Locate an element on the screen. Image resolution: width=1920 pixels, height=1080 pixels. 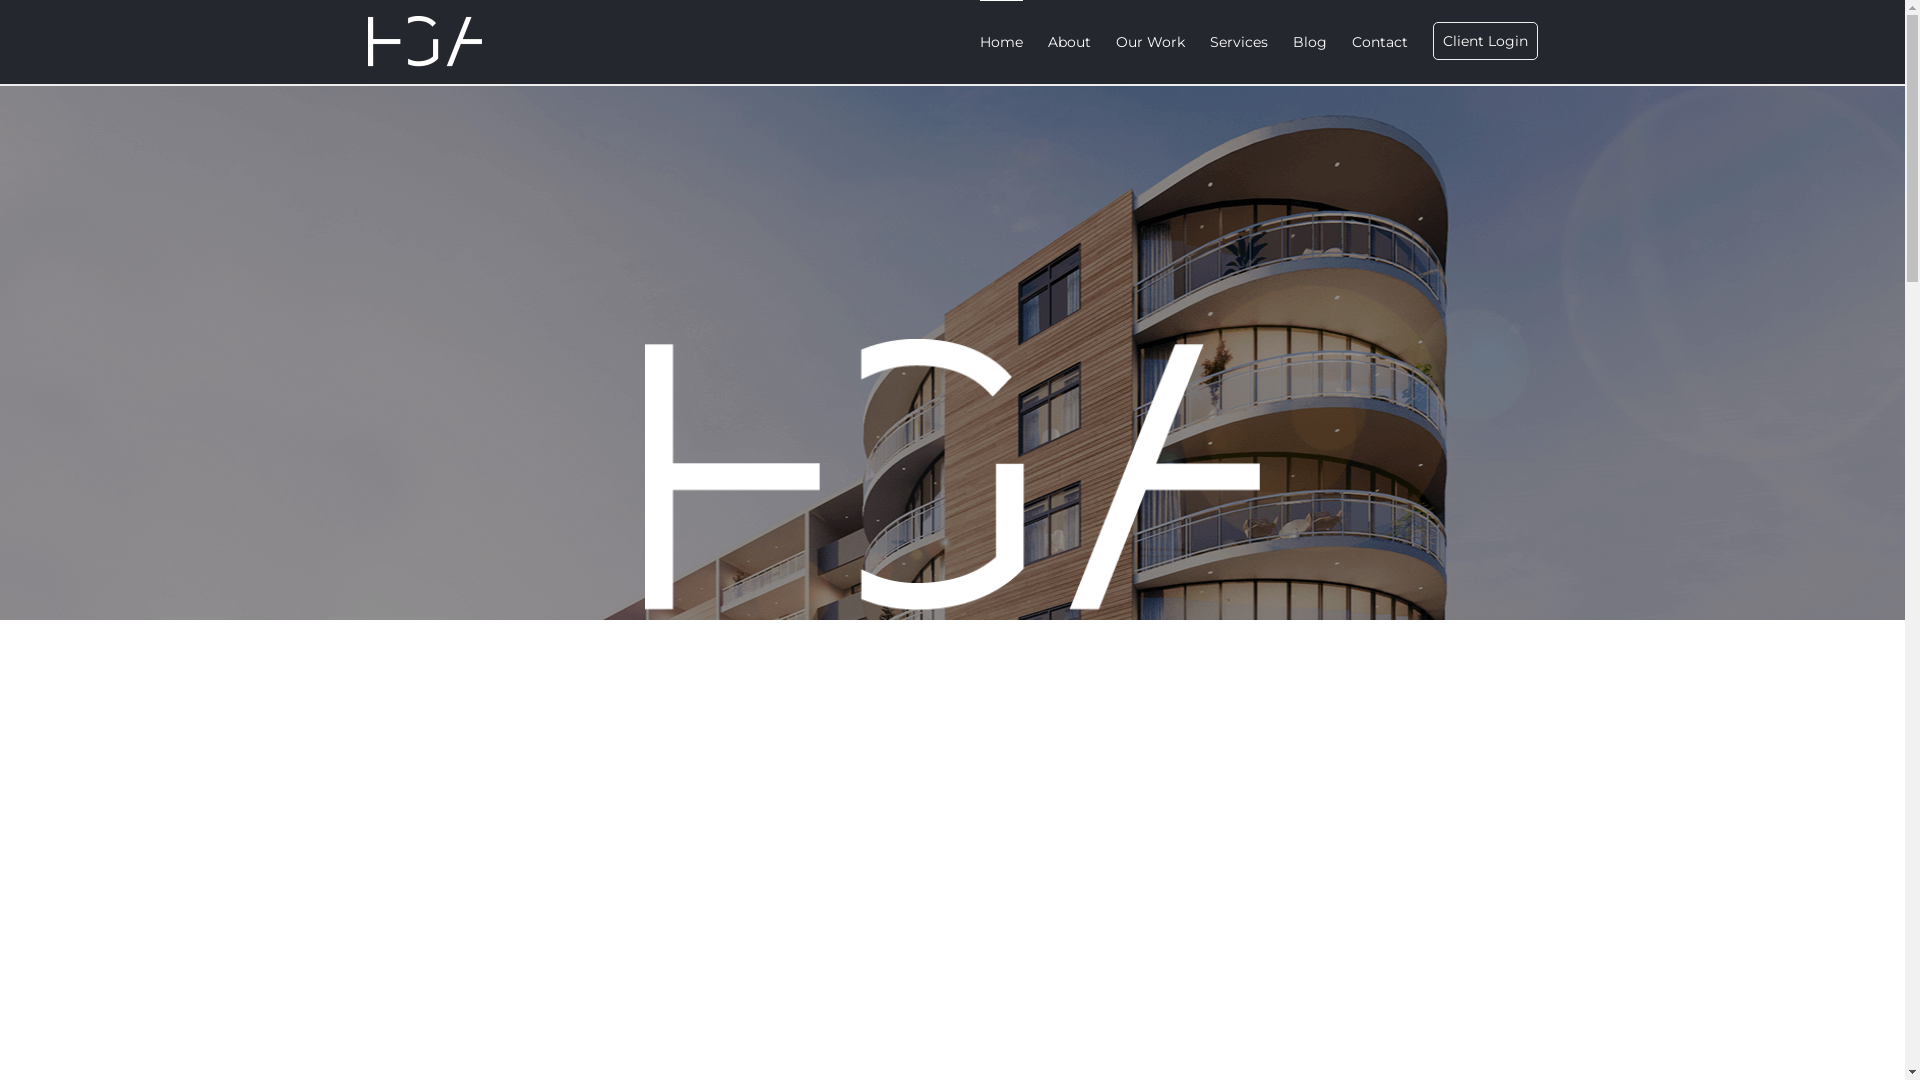
Services is located at coordinates (1239, 42).